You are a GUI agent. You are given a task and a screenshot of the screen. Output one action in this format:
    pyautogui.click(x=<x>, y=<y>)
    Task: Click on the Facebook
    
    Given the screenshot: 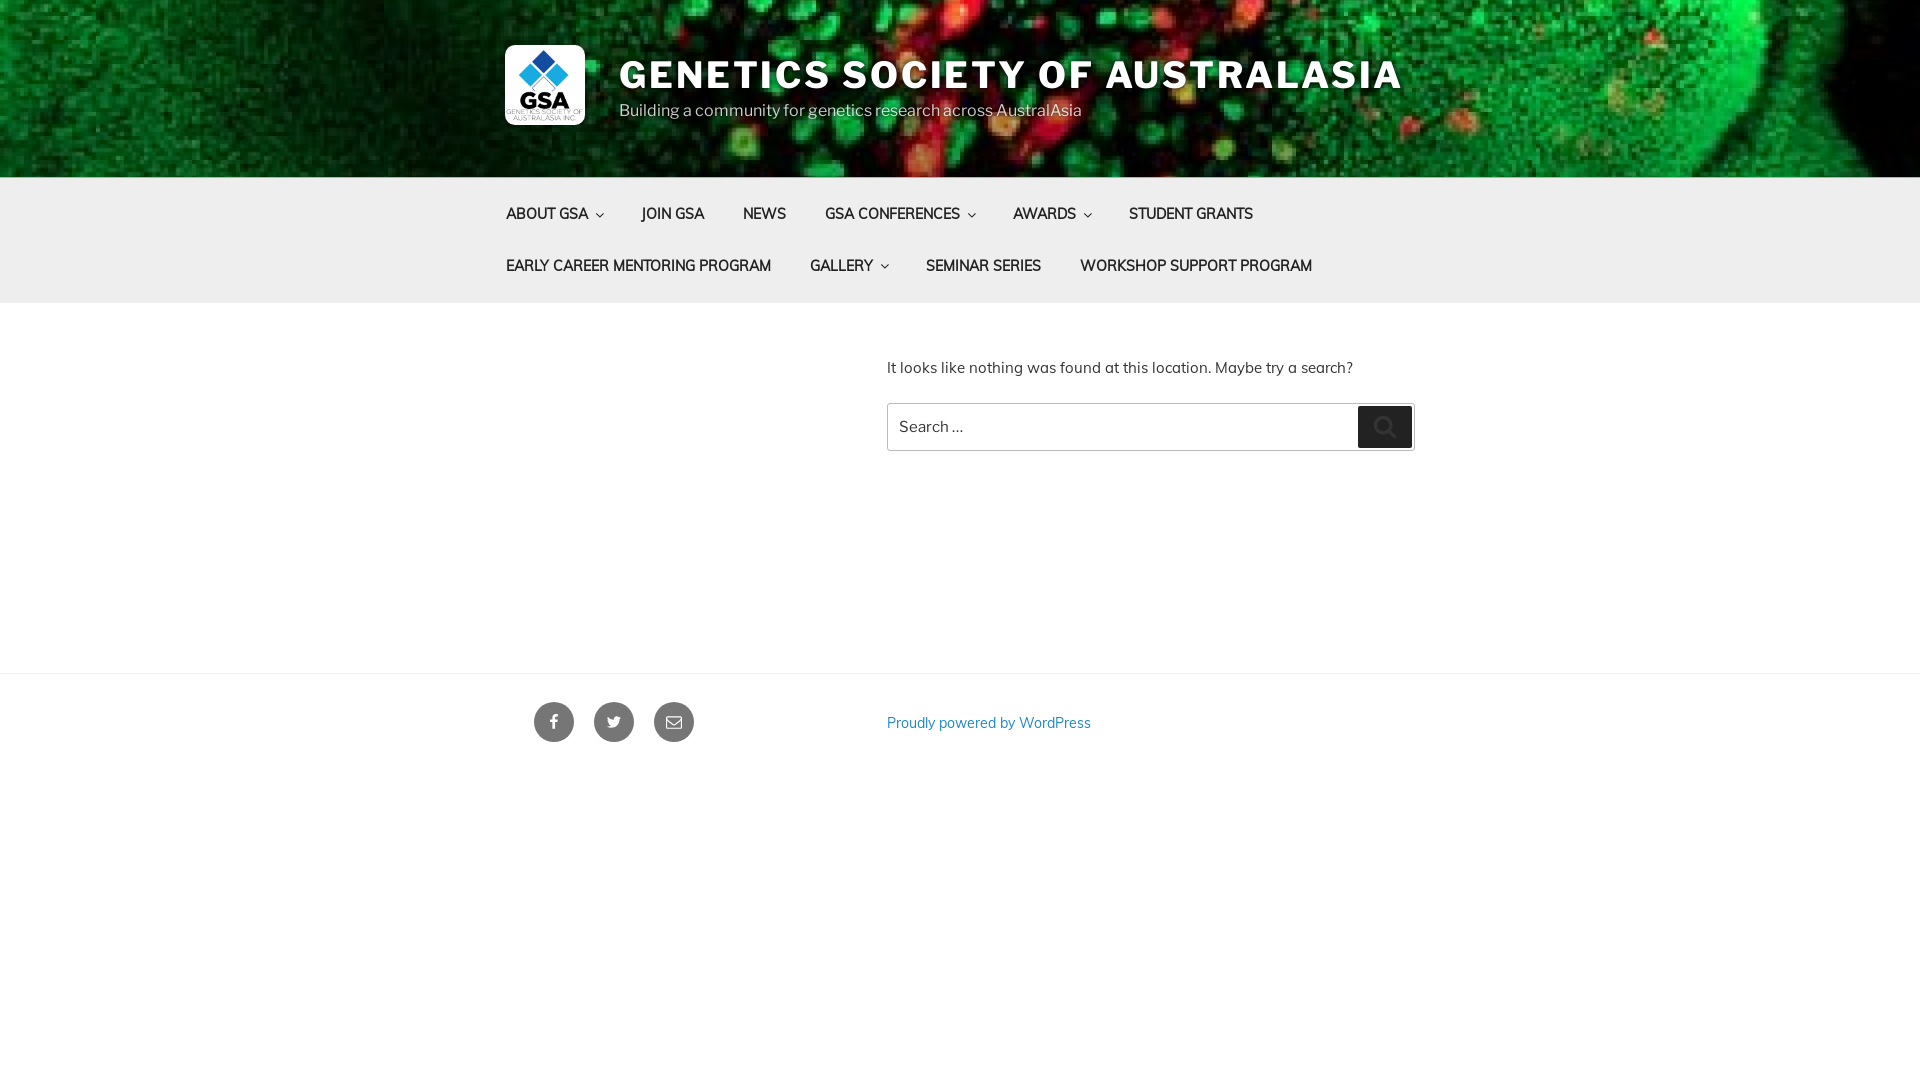 What is the action you would take?
    pyautogui.click(x=554, y=722)
    